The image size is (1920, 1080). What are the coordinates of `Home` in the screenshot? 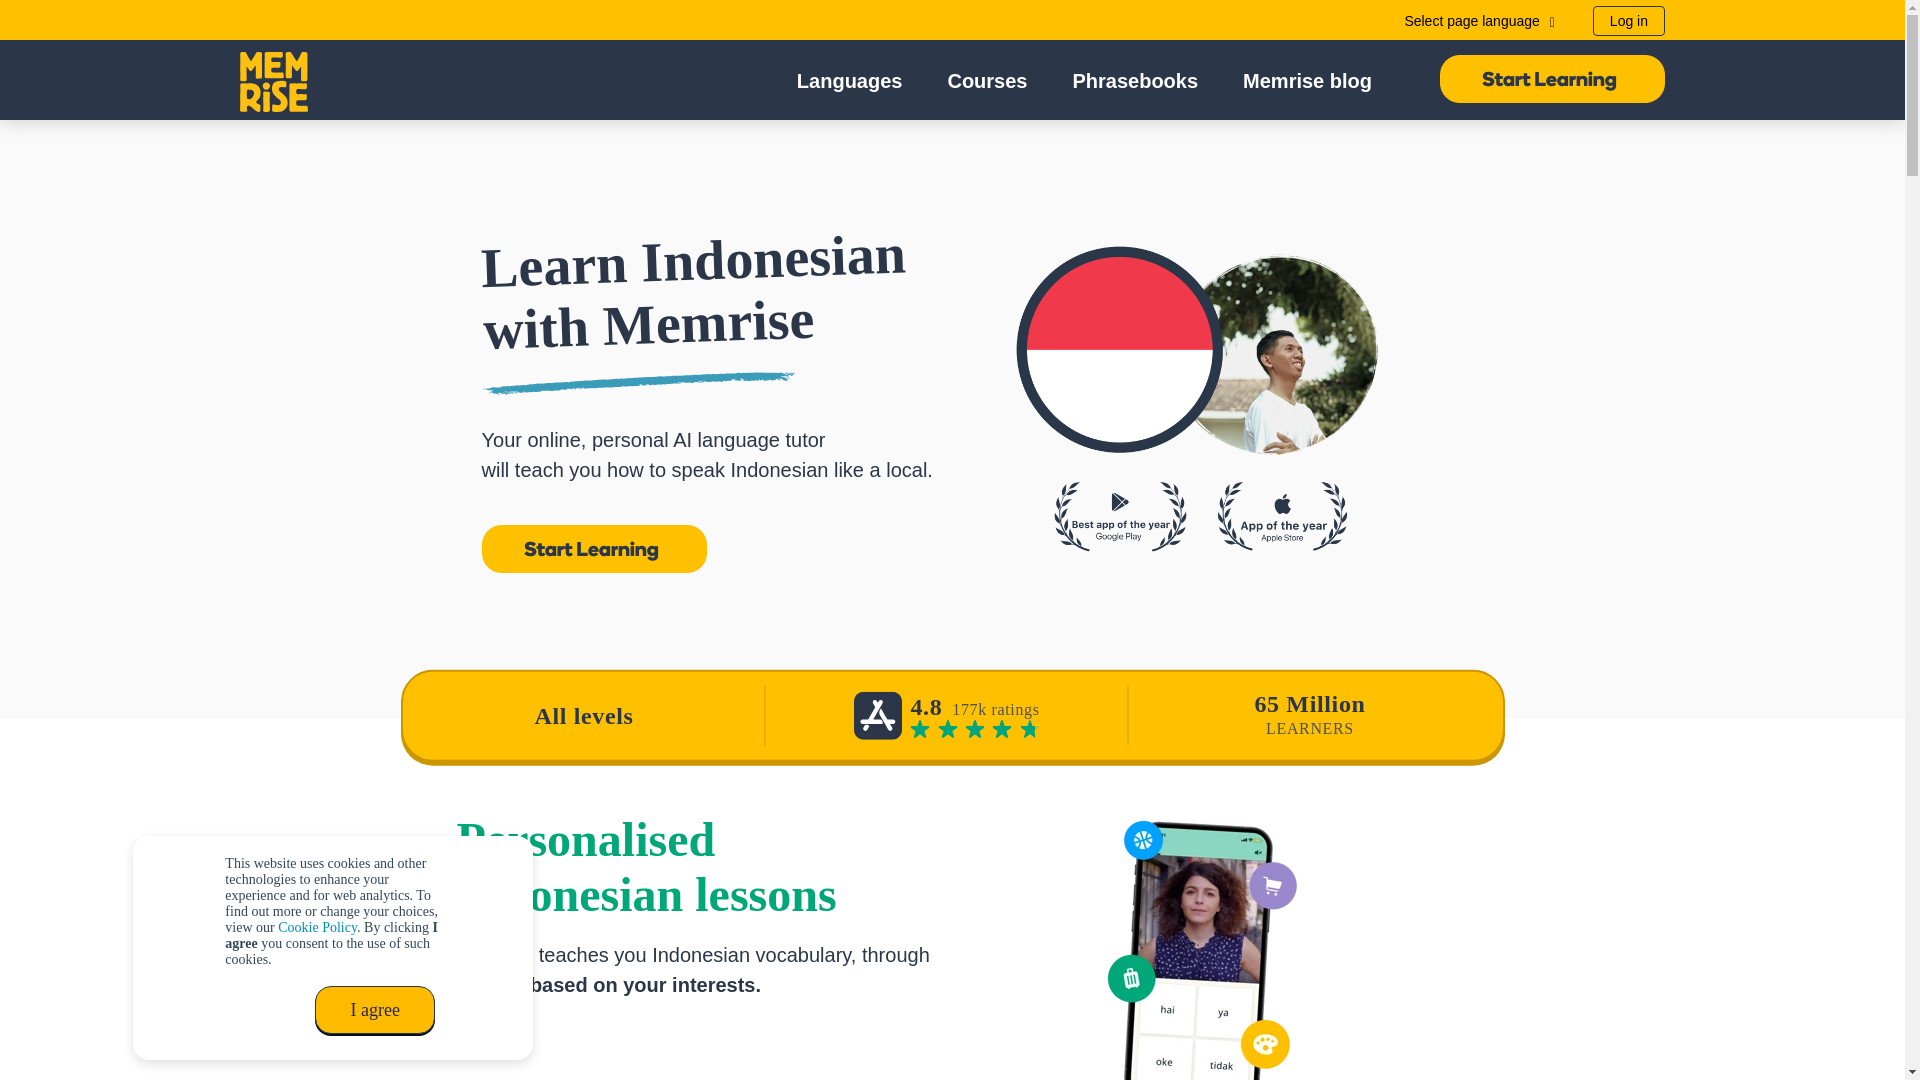 It's located at (274, 80).